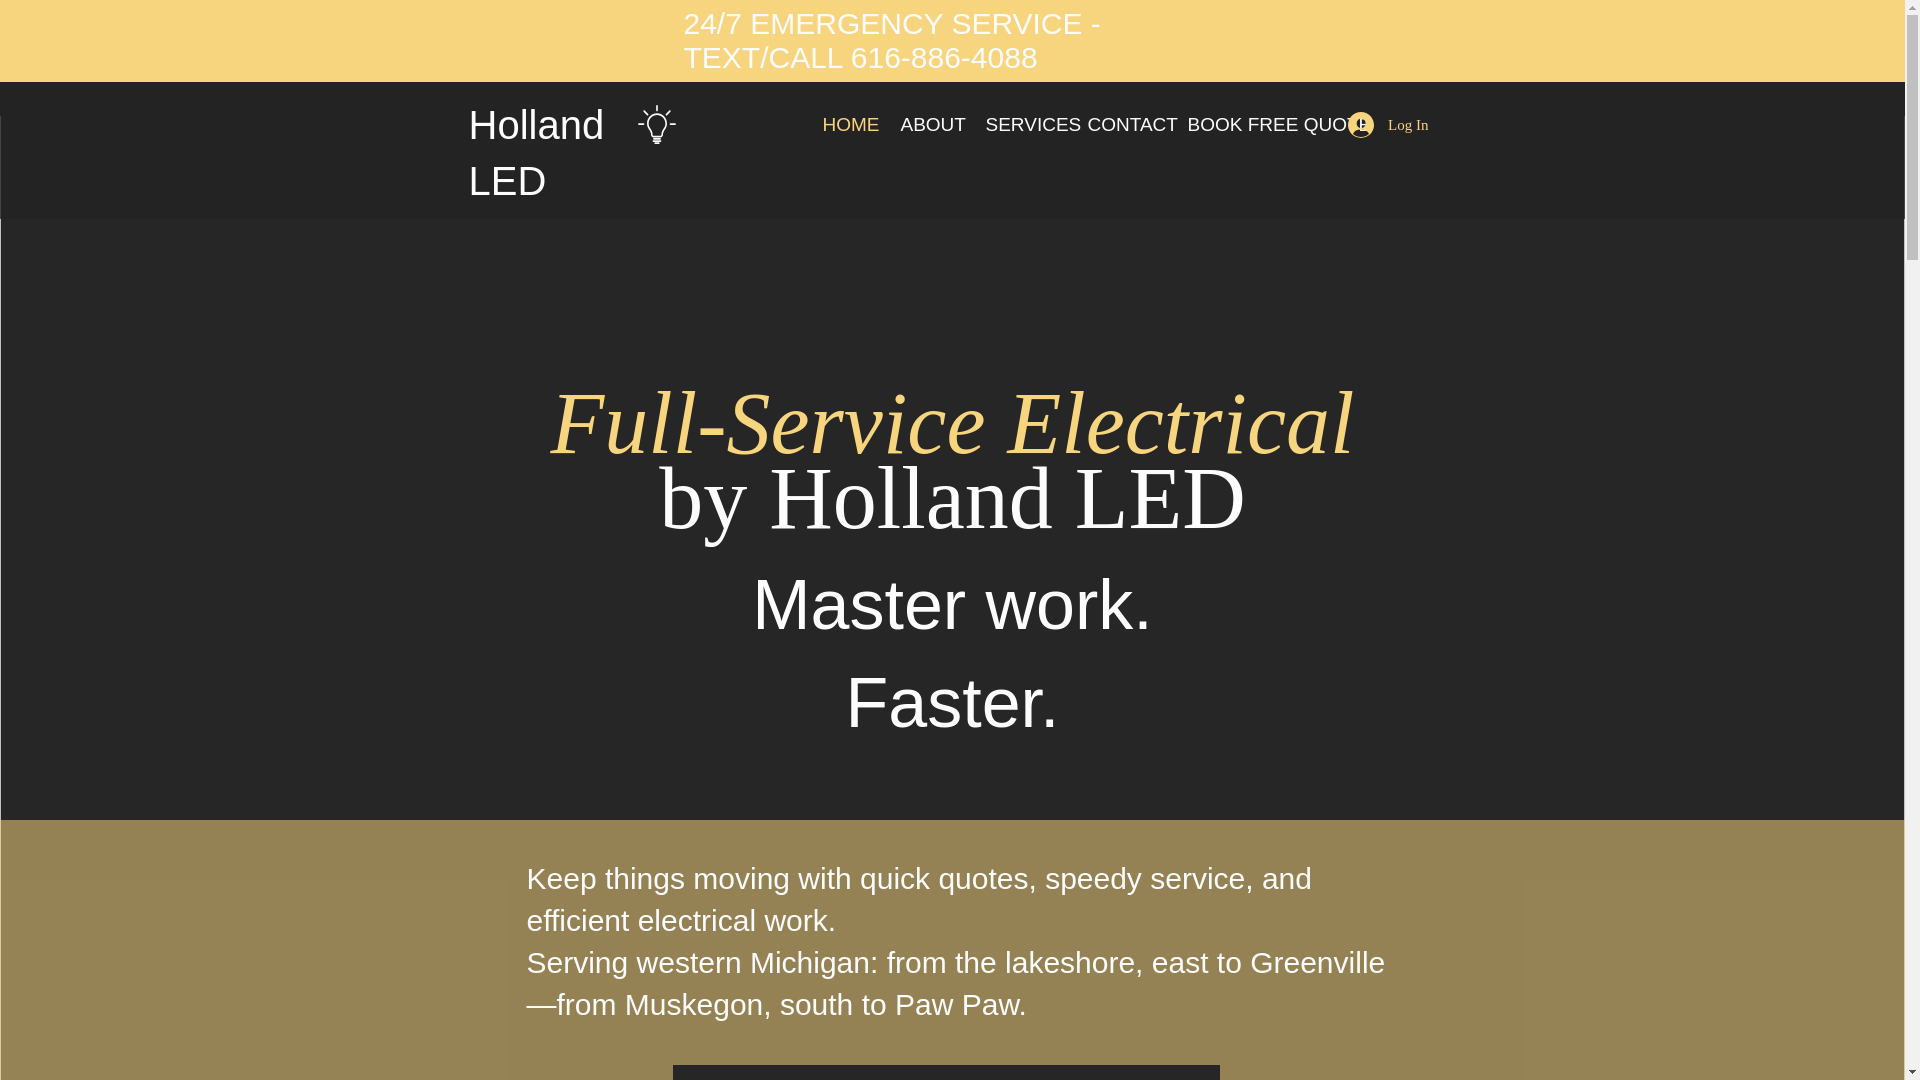 The image size is (1920, 1080). Describe the element at coordinates (1250, 124) in the screenshot. I see `BOOK FREE QUOTE` at that location.